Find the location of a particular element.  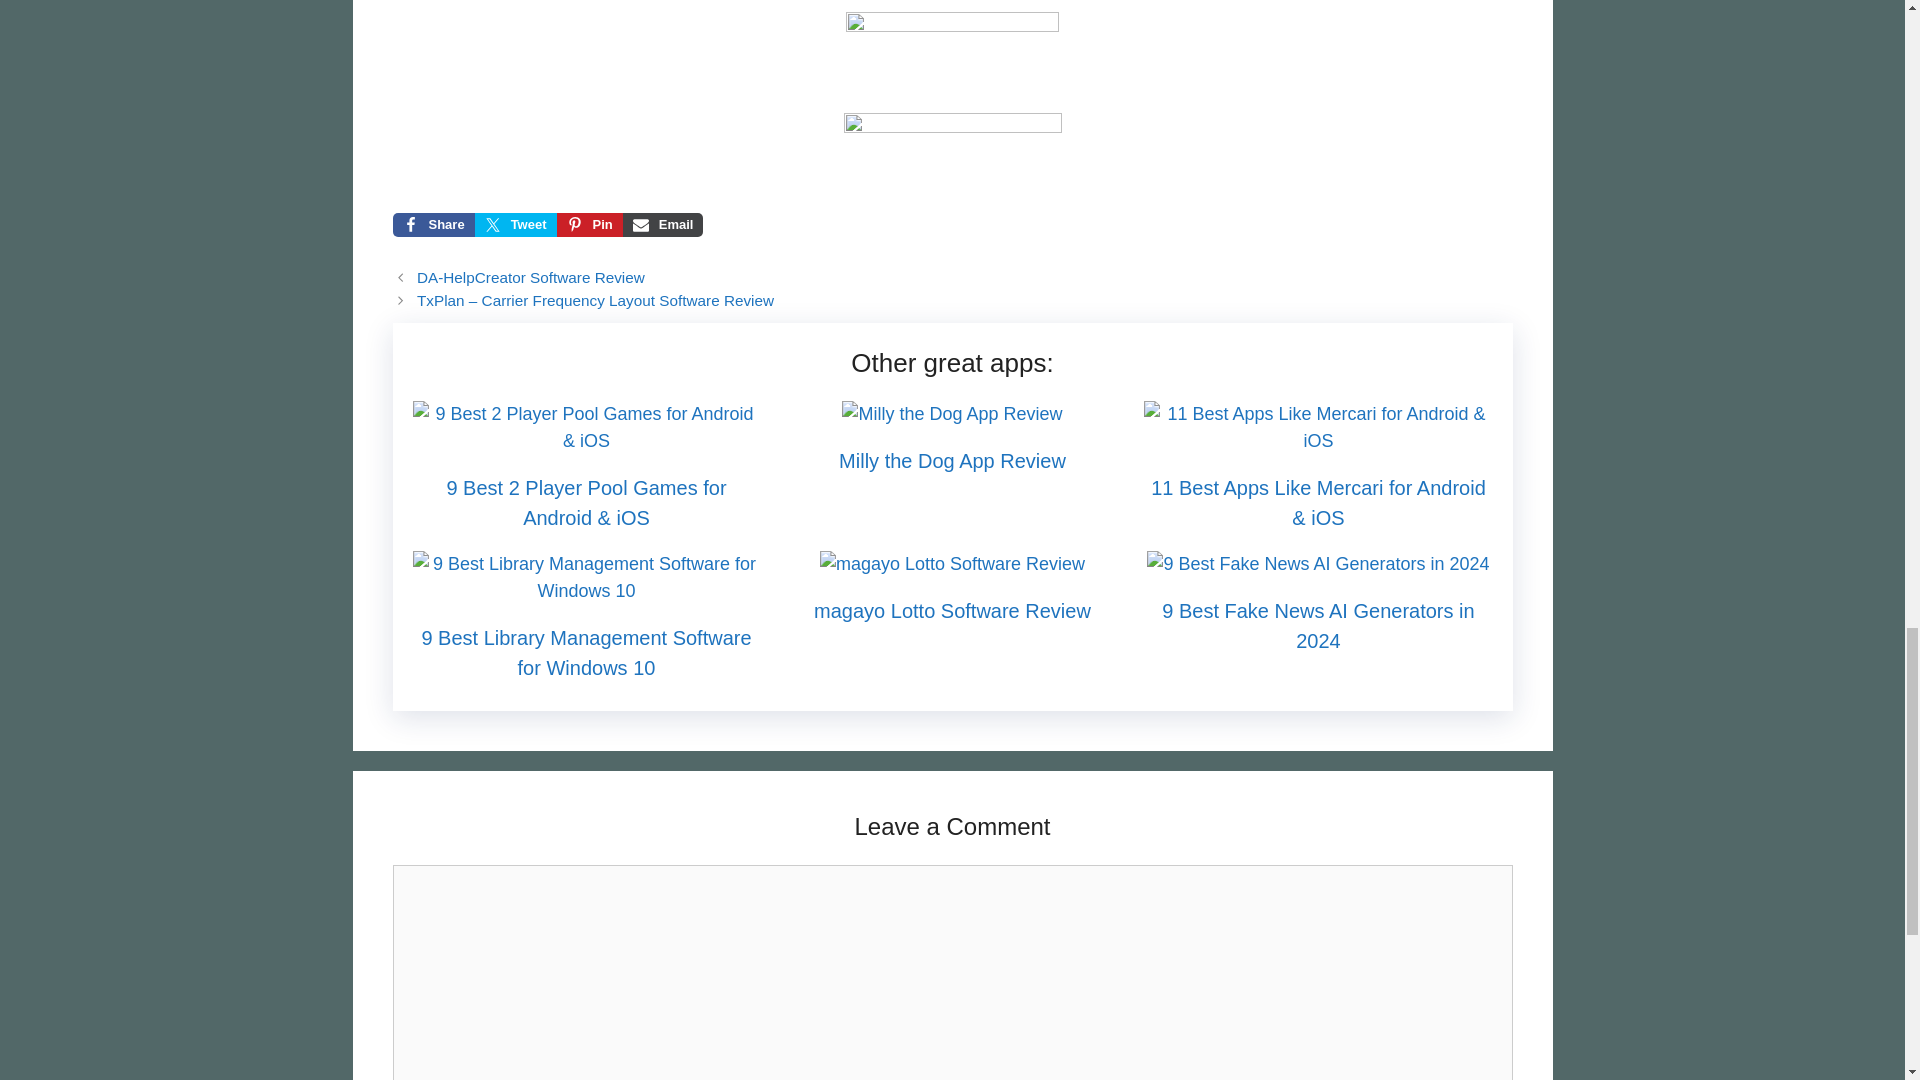

Tweet is located at coordinates (515, 224).